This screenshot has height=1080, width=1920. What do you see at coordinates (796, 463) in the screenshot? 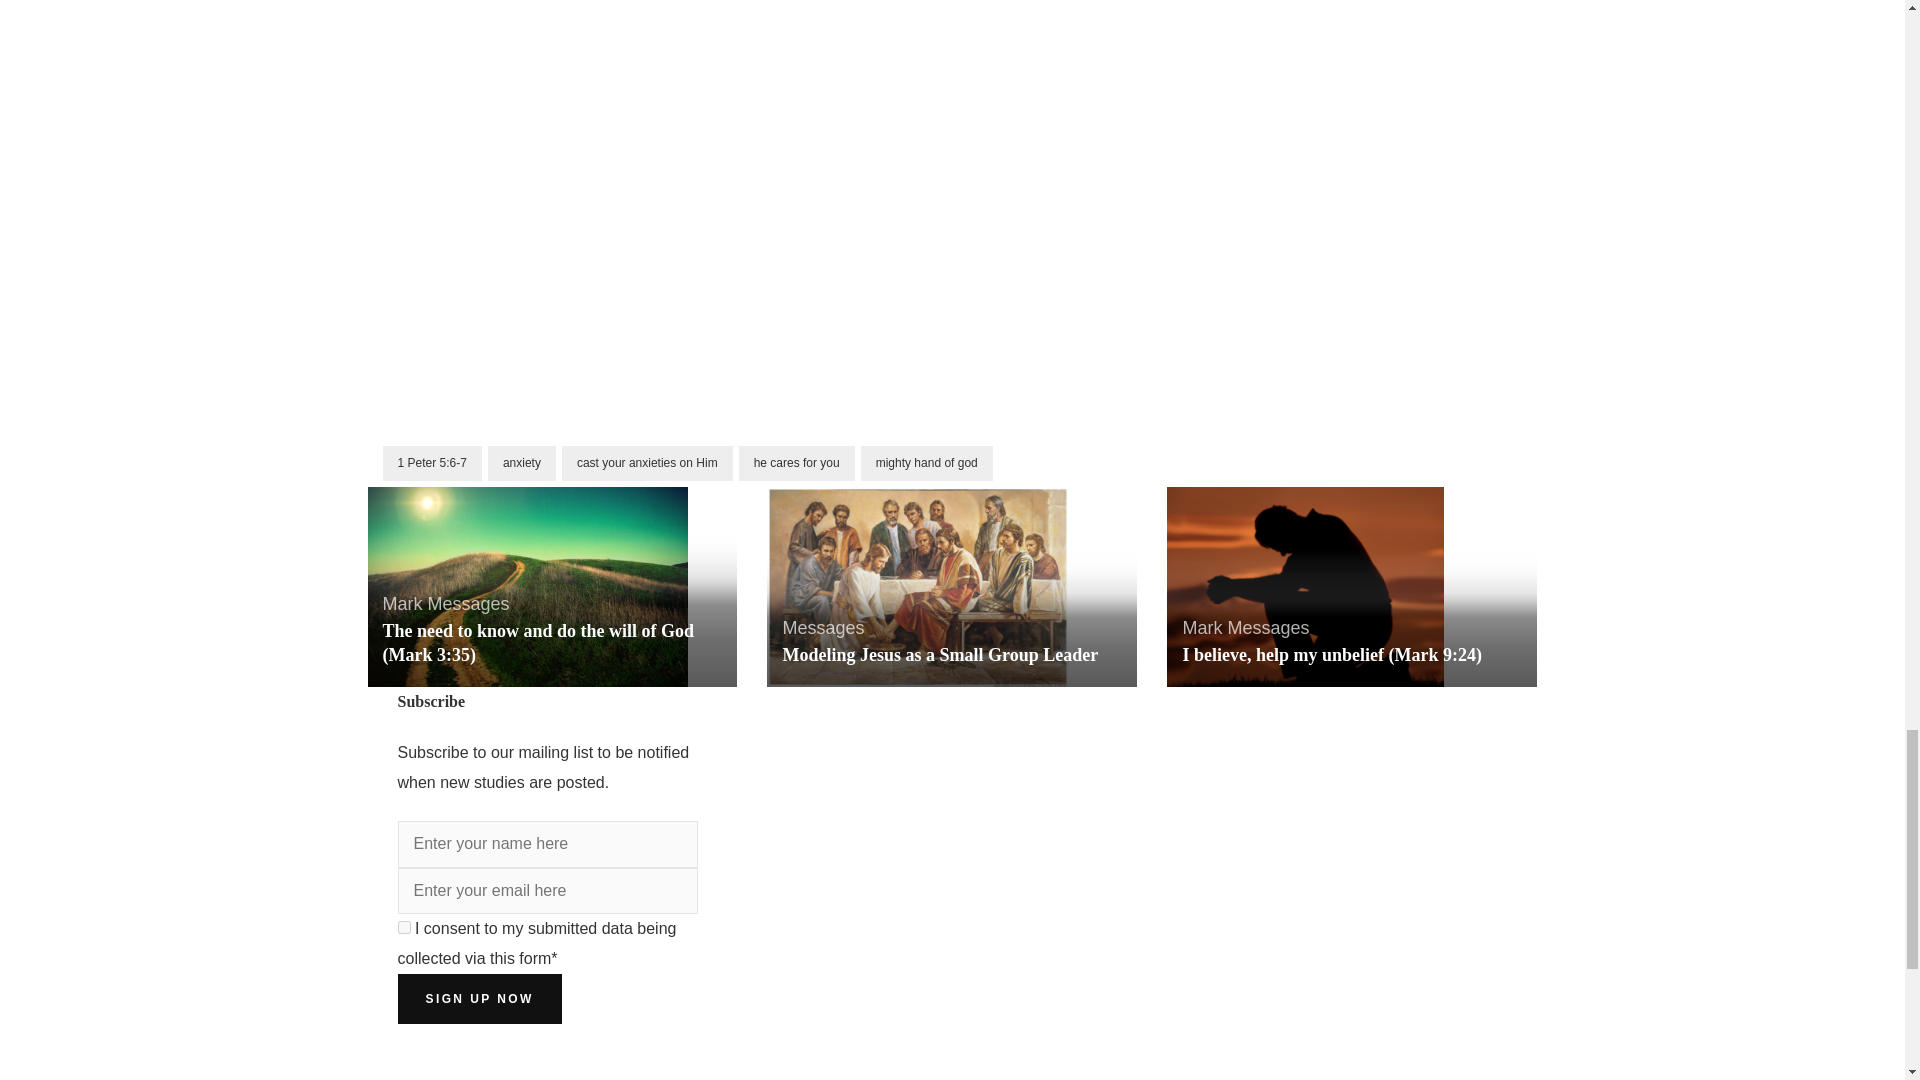
I see `he cares for you` at bounding box center [796, 463].